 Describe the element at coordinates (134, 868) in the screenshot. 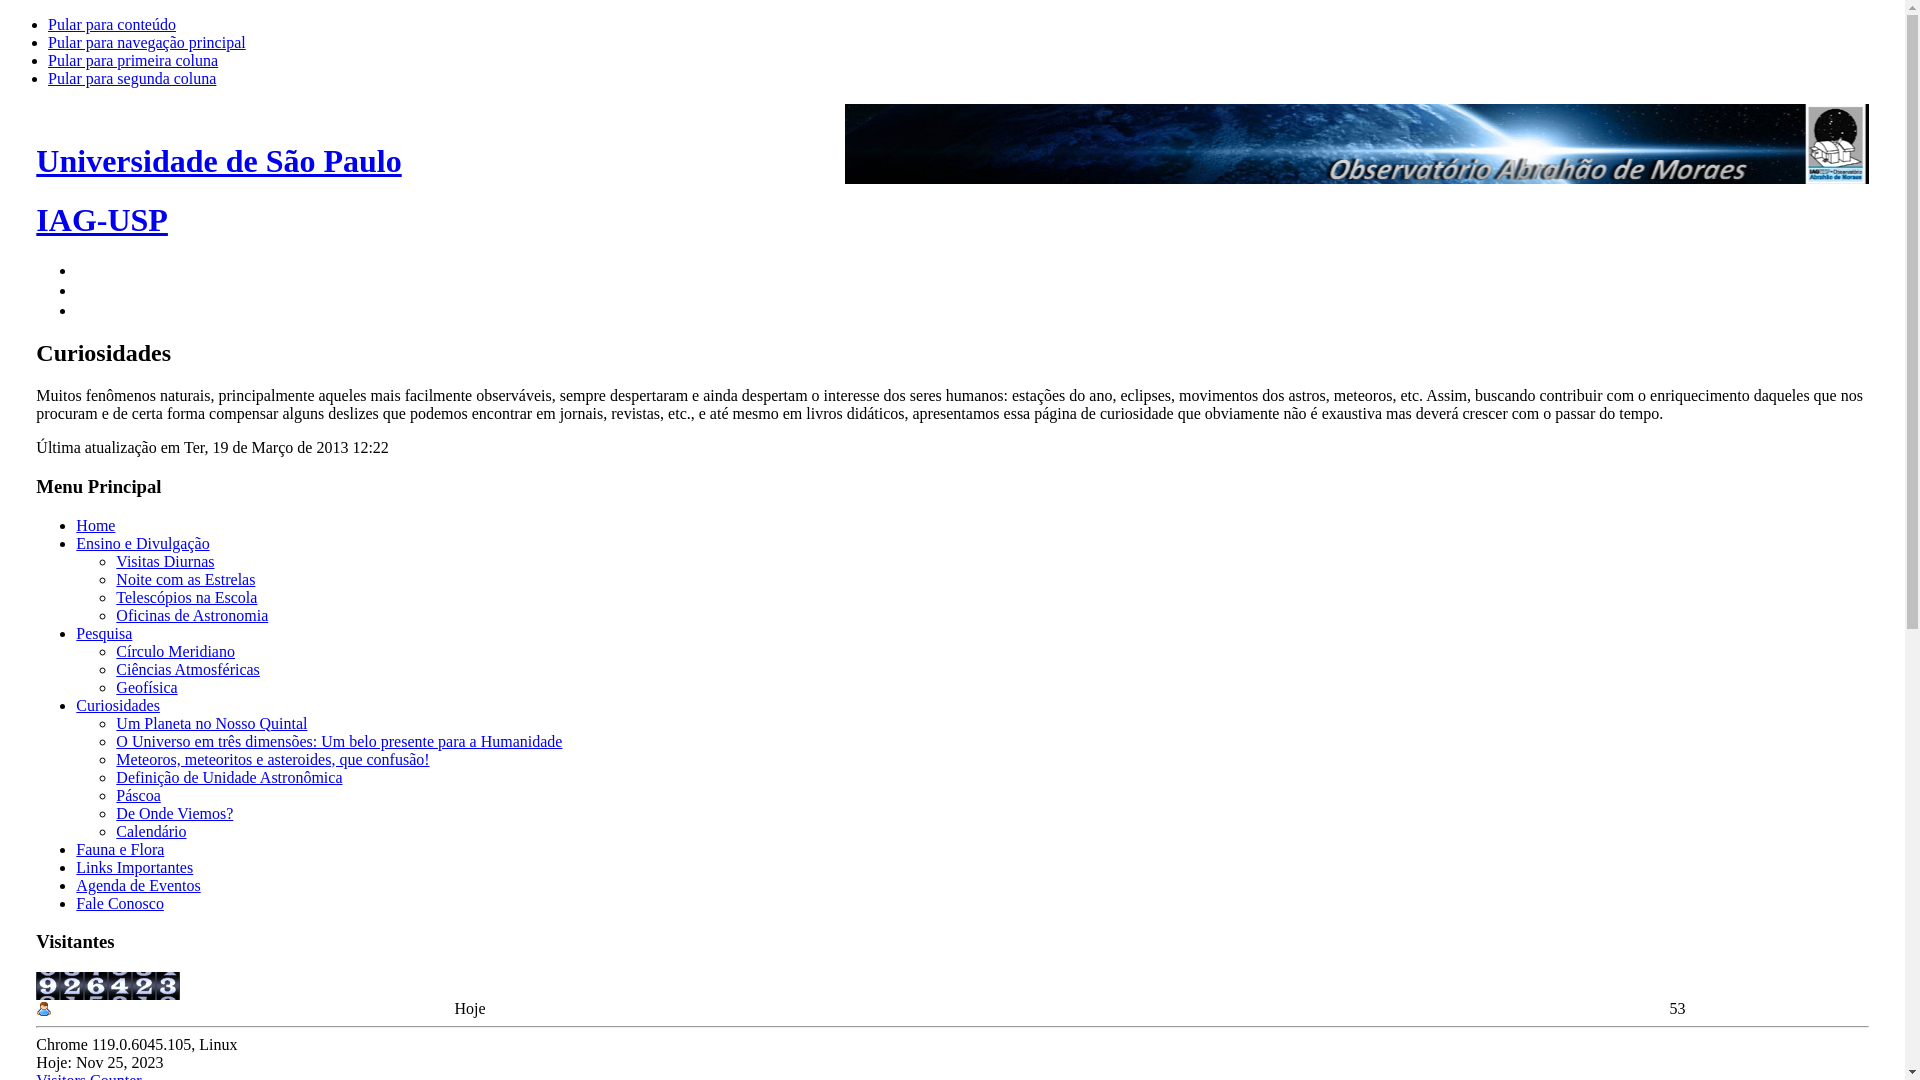

I see `Links Importantes` at that location.